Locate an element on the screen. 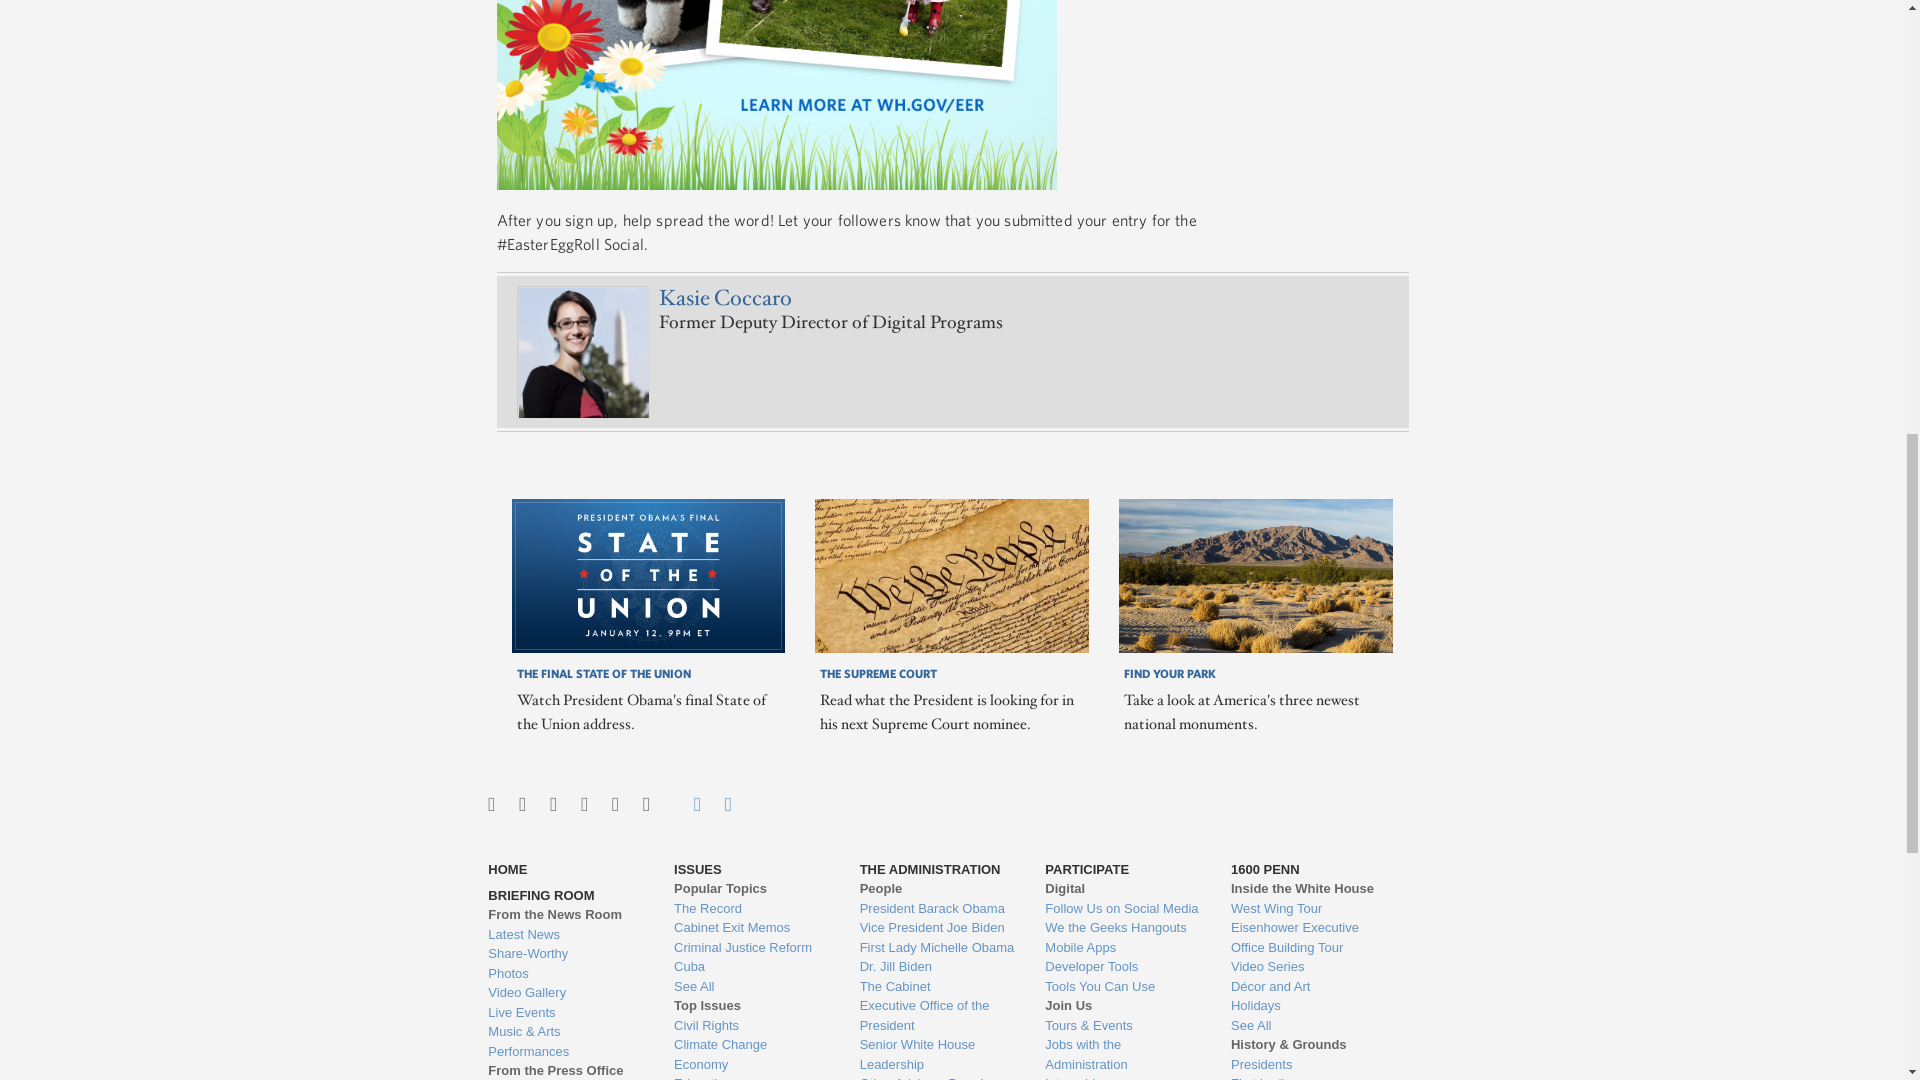 The image size is (1920, 1080). More ways to engage with the Whitehouse. is located at coordinates (646, 804).